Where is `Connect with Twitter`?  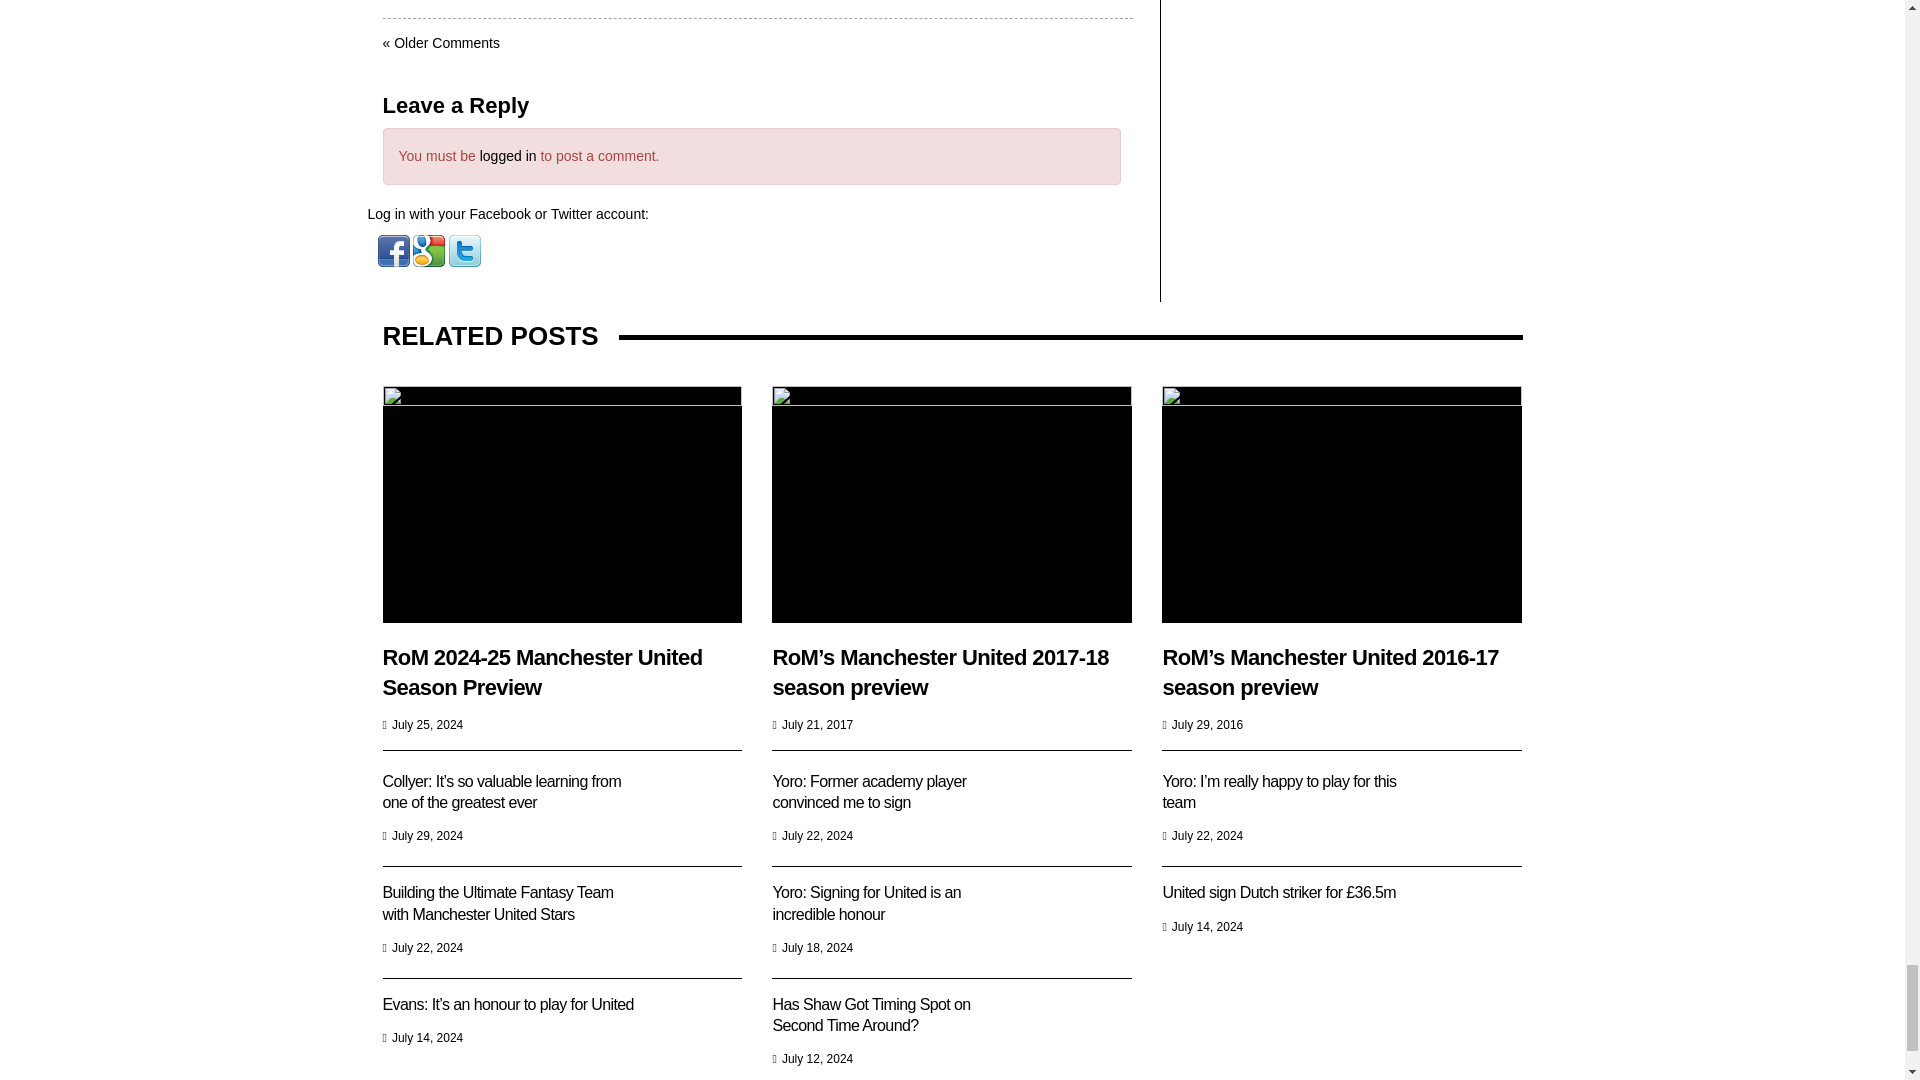 Connect with Twitter is located at coordinates (465, 250).